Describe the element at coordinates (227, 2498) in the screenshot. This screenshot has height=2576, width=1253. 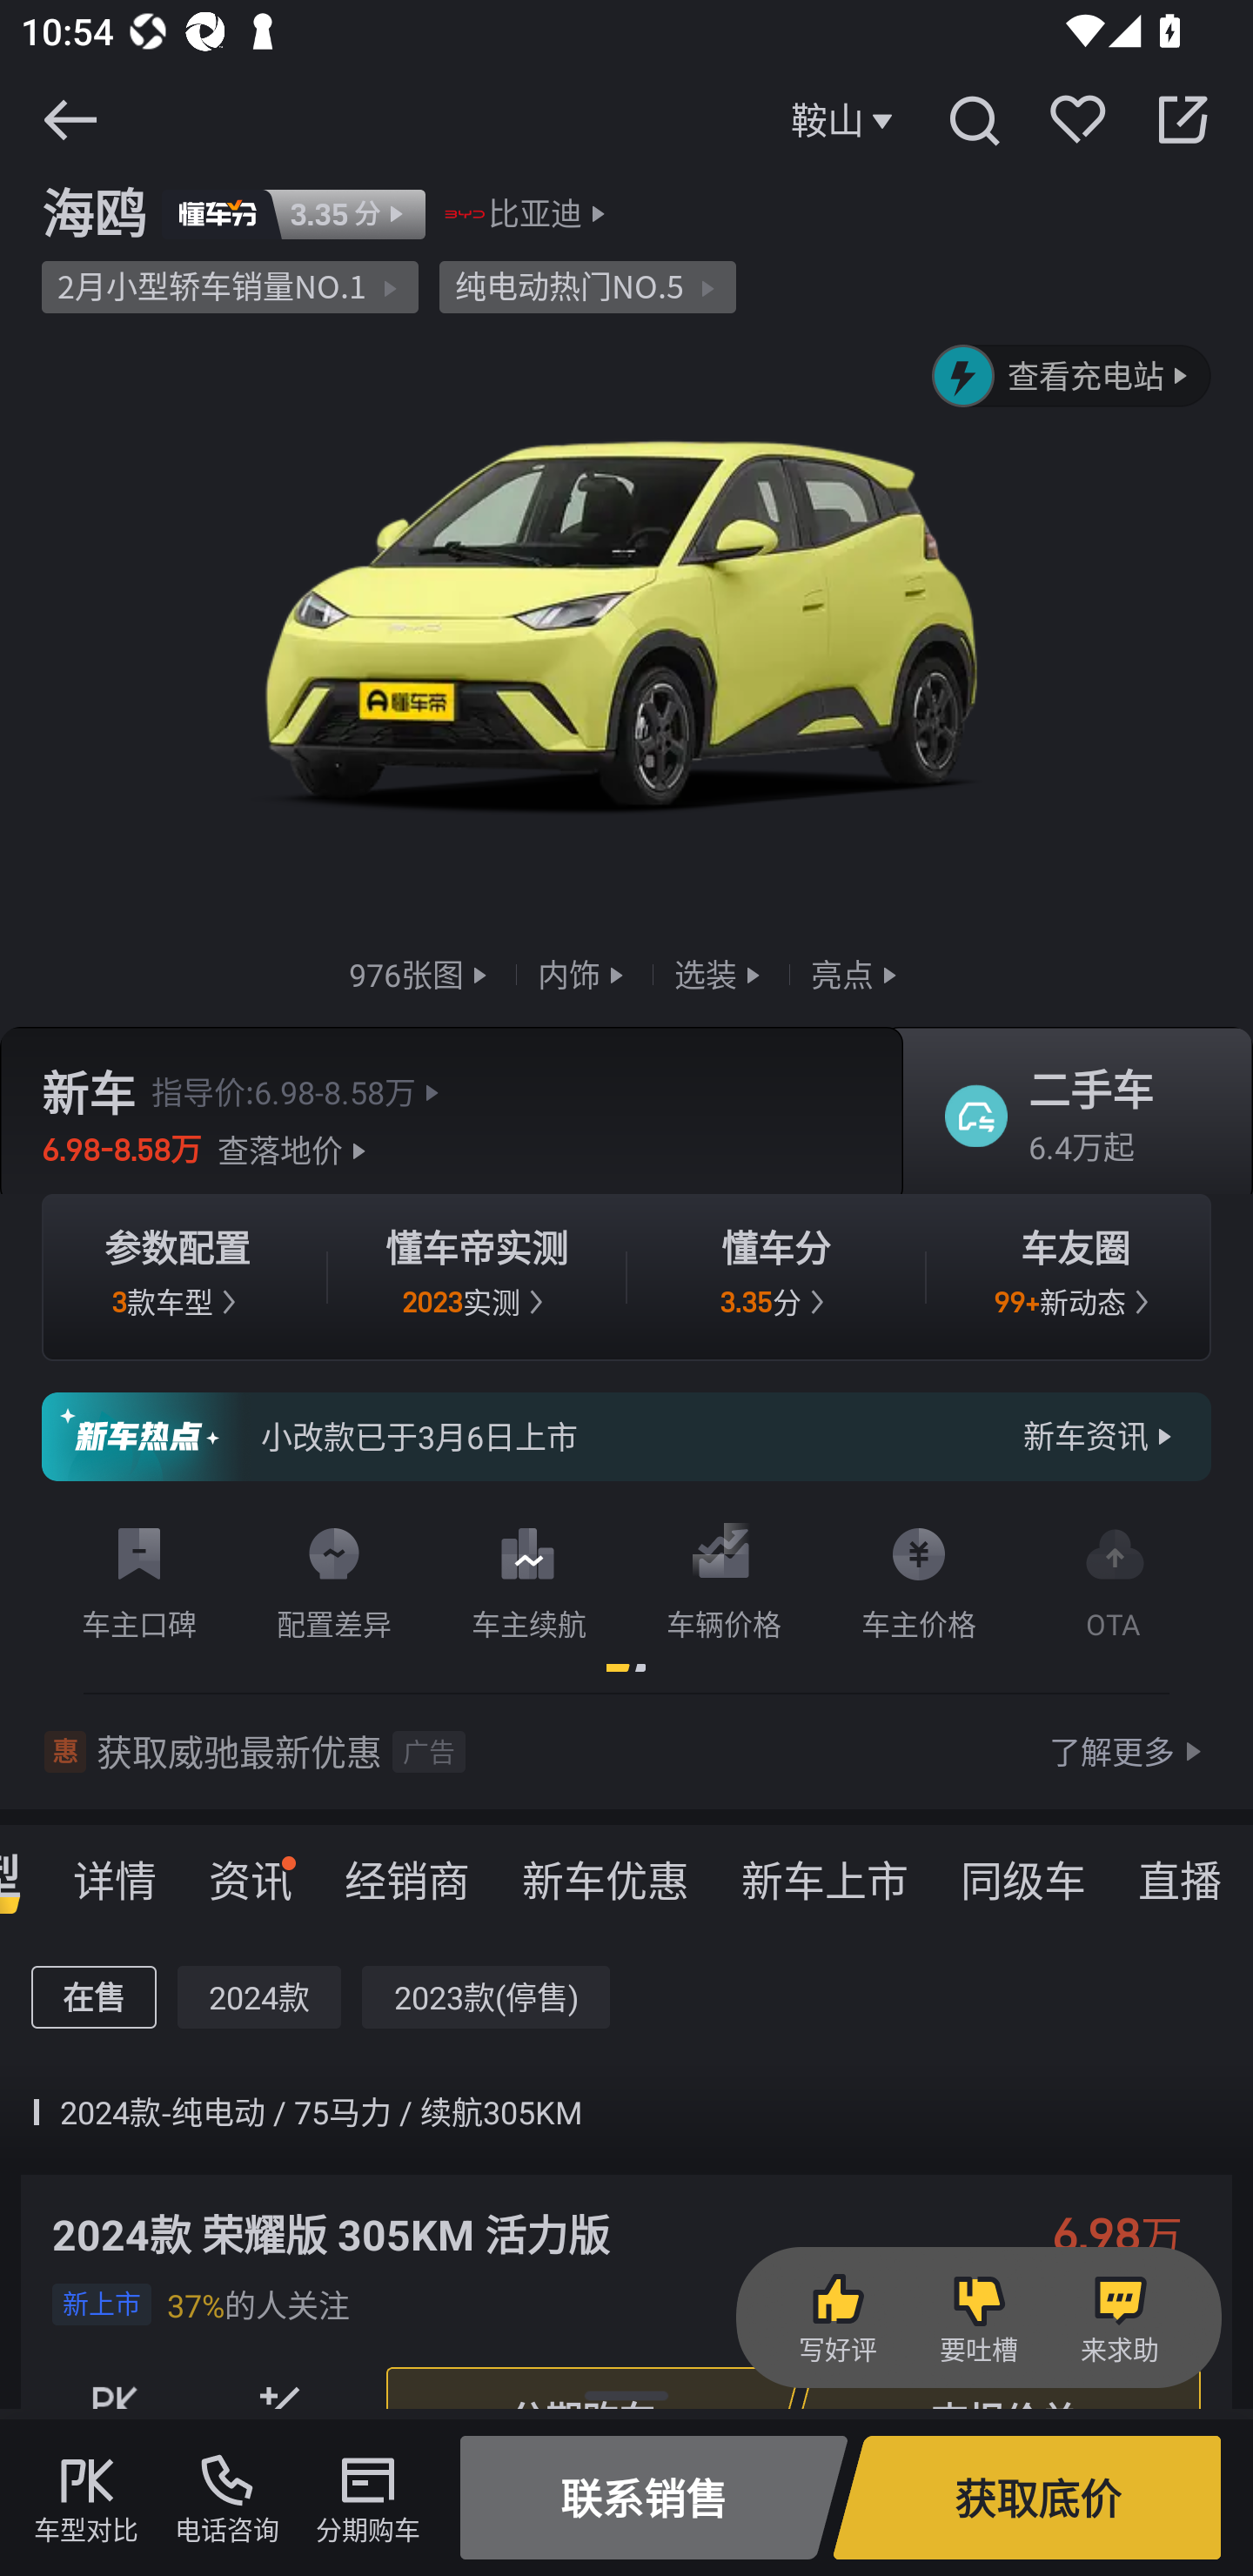
I see `电话咨询` at that location.